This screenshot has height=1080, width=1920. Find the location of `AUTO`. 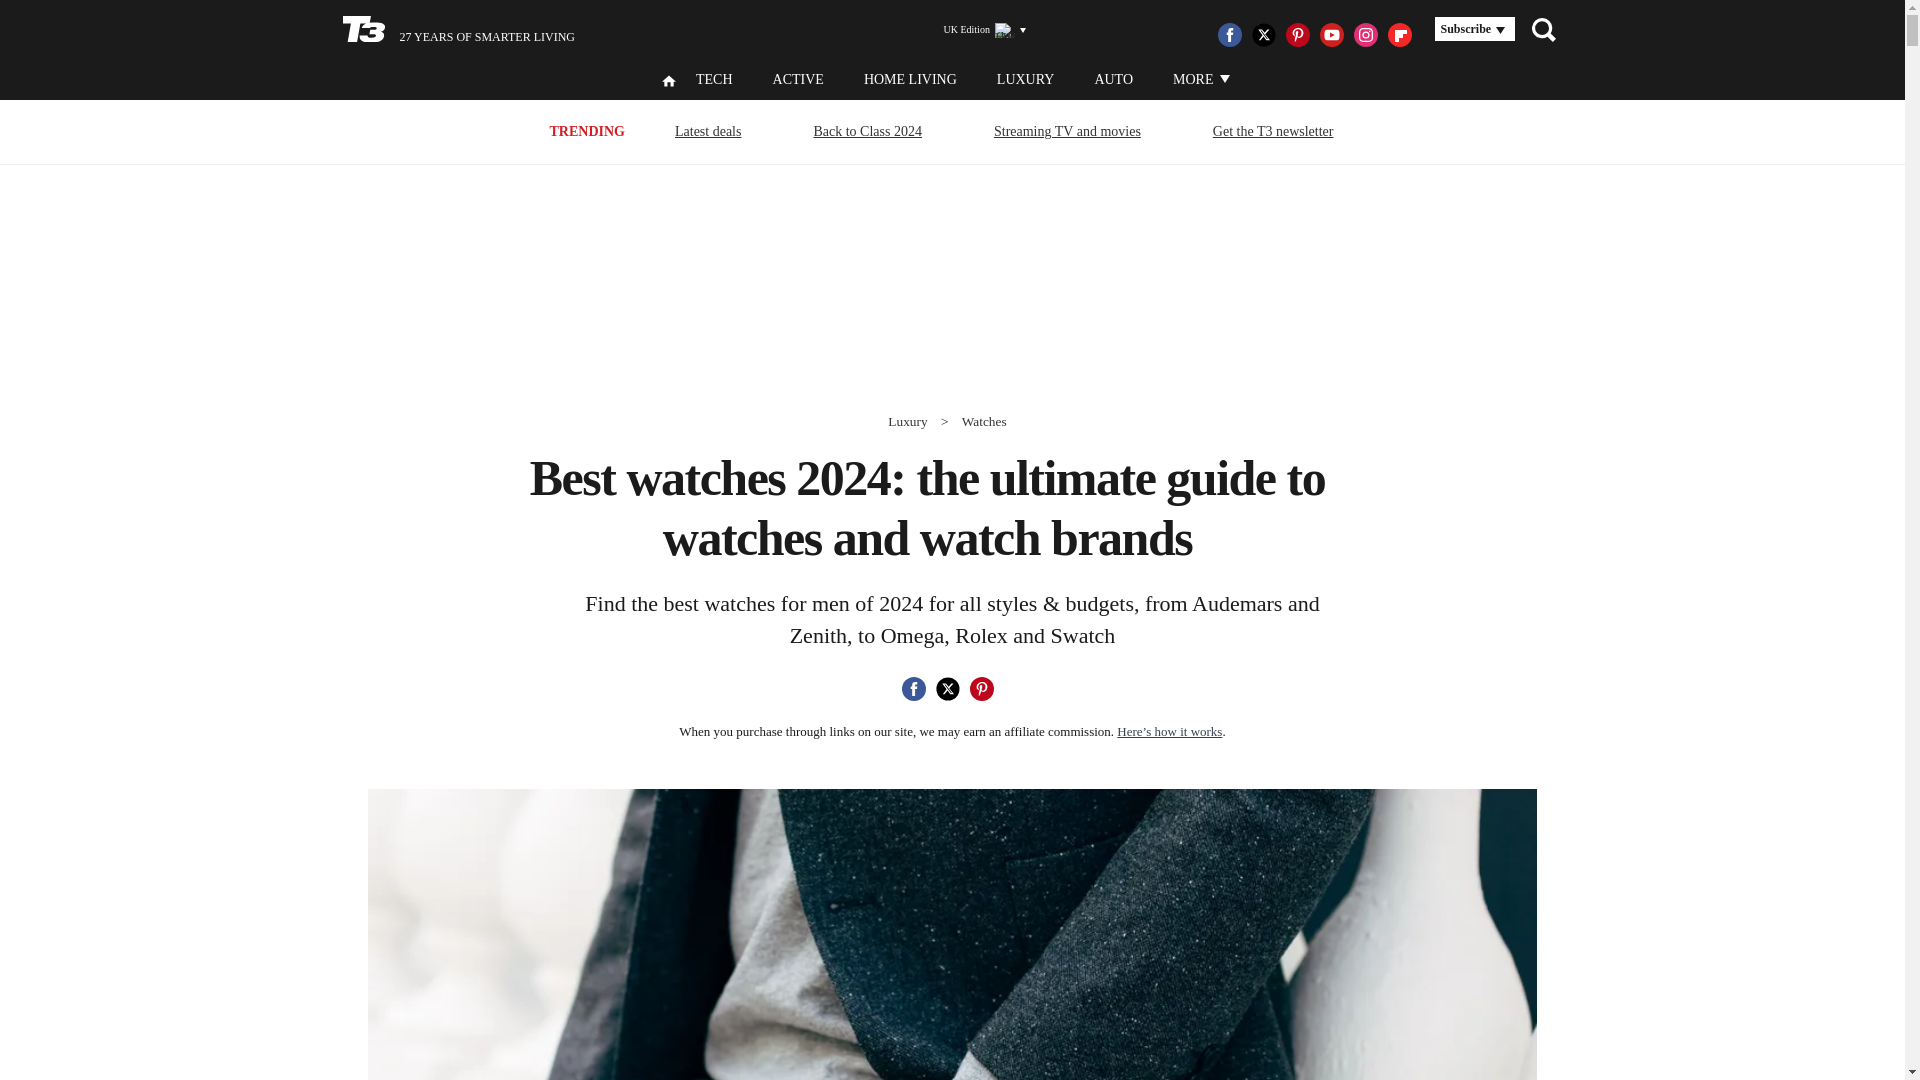

AUTO is located at coordinates (1113, 80).